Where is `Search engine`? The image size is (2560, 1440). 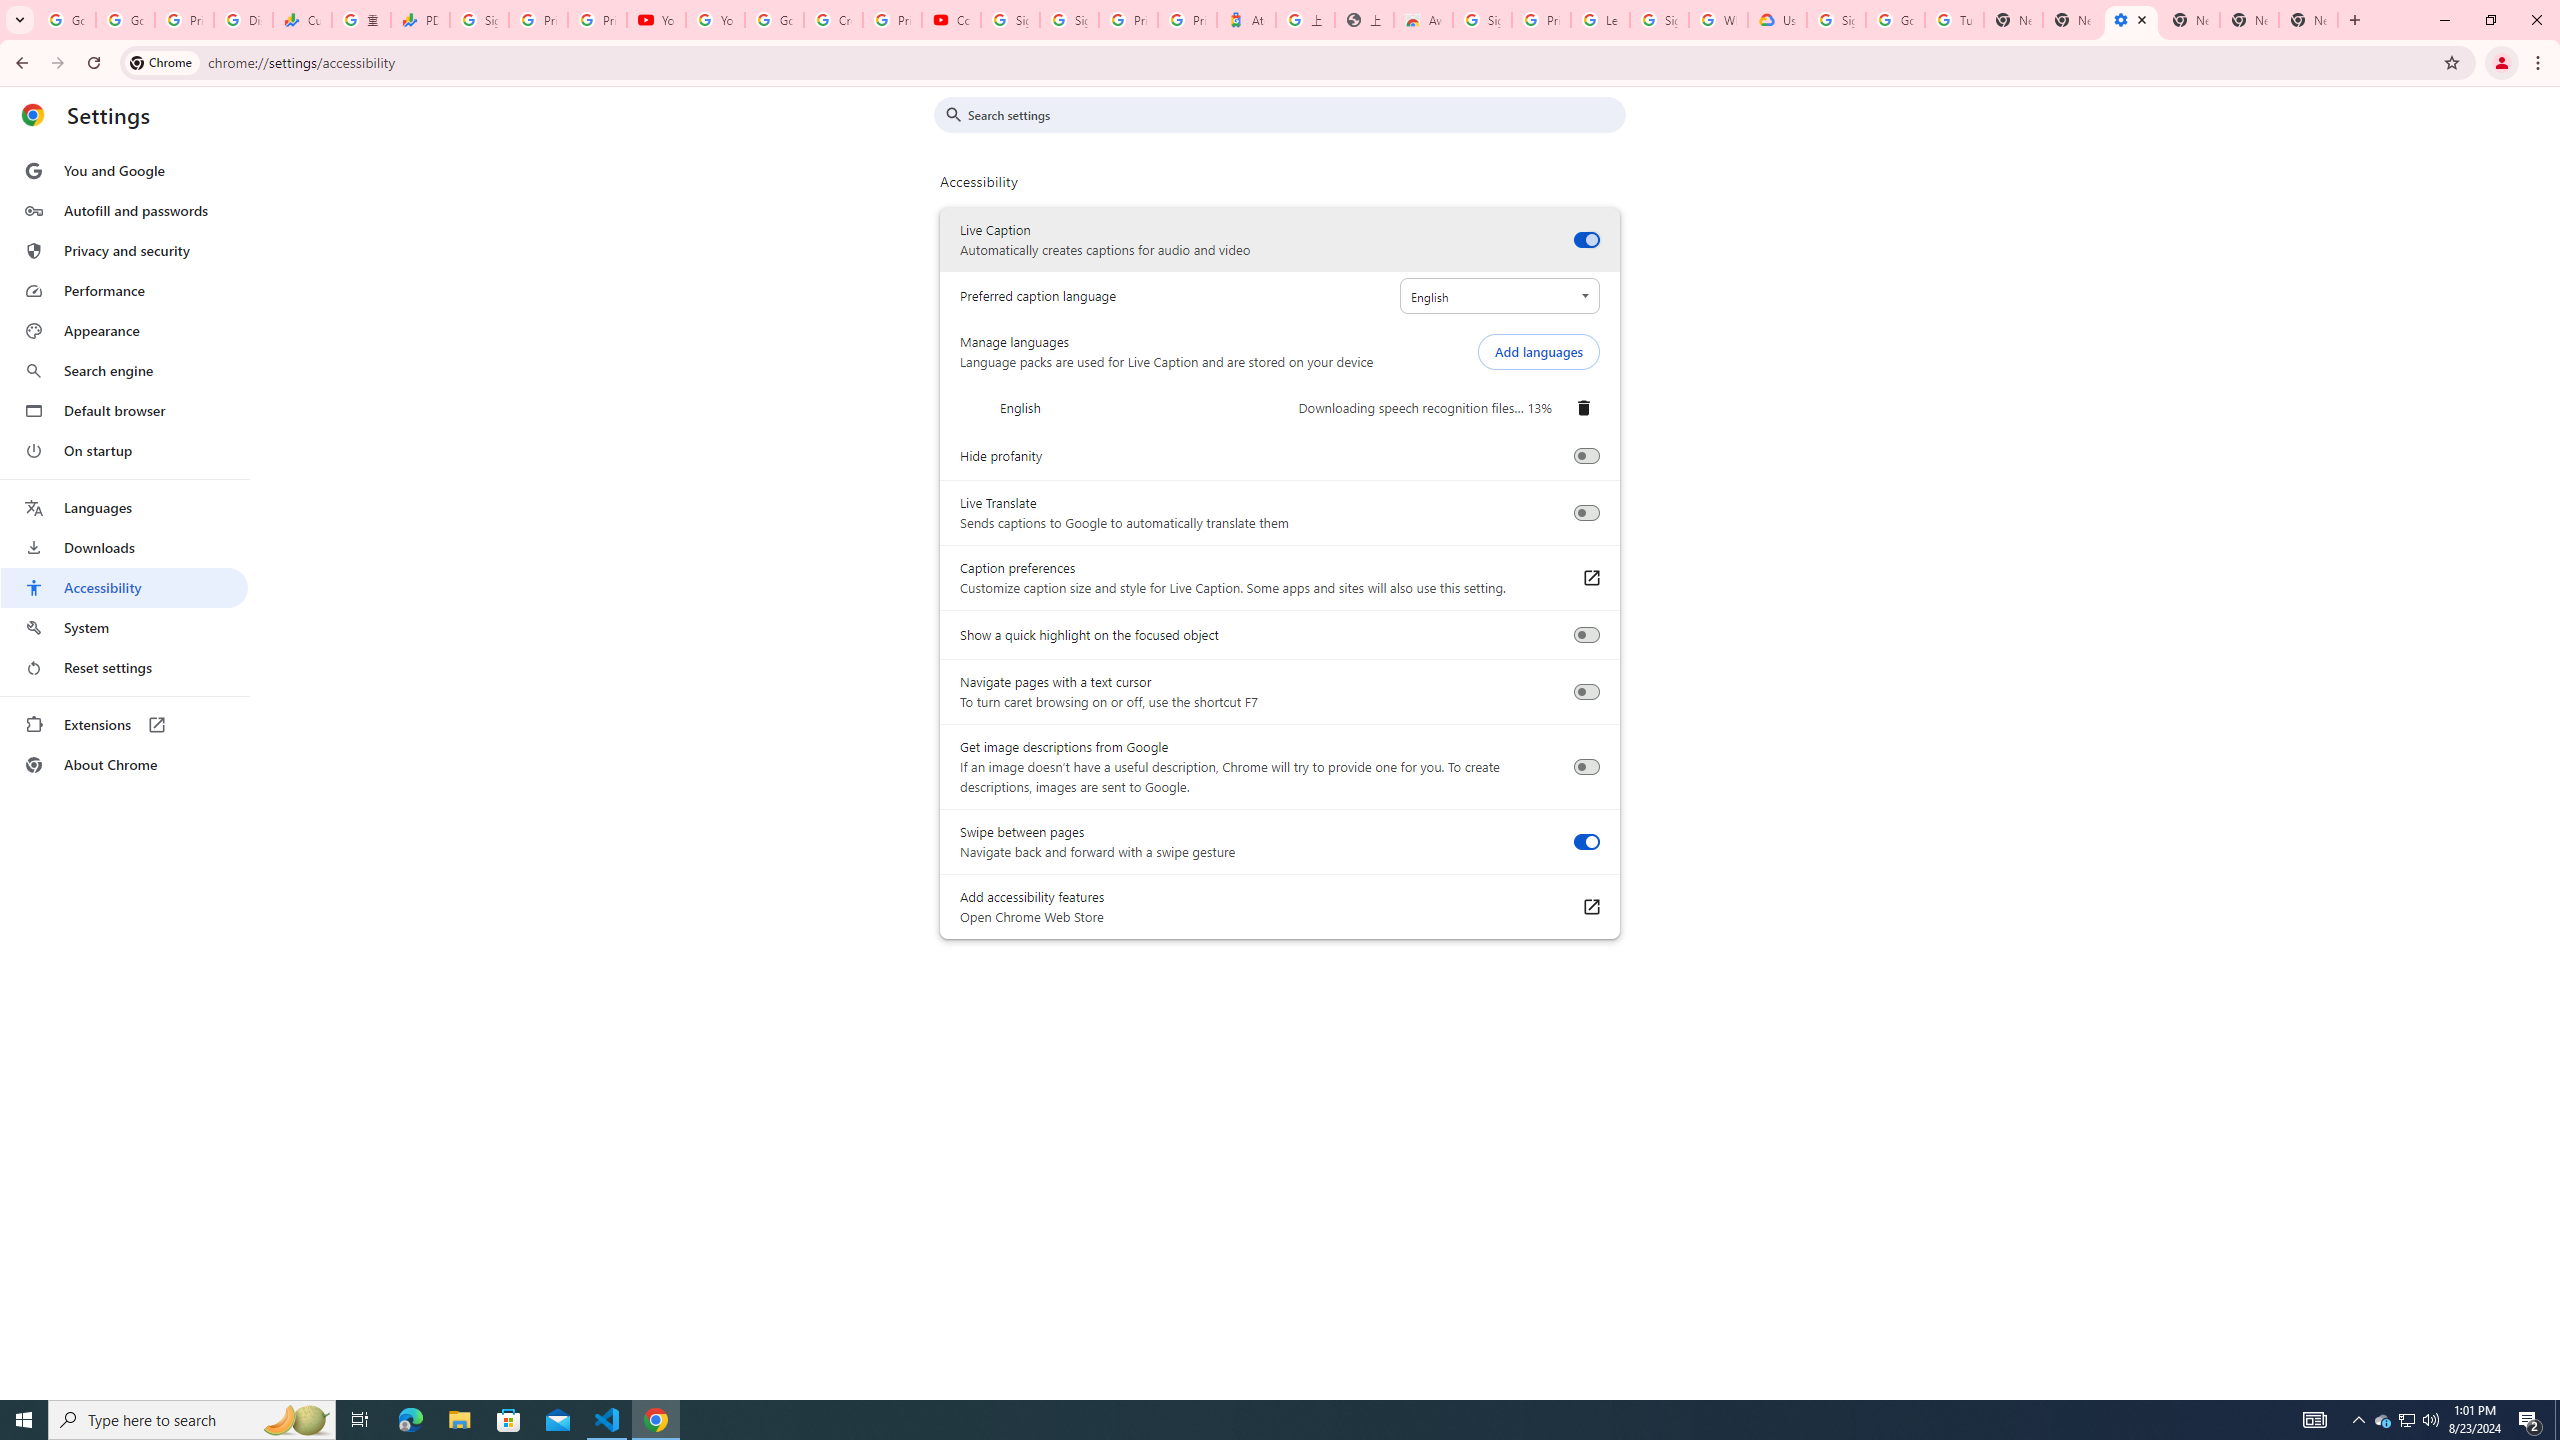 Search engine is located at coordinates (124, 371).